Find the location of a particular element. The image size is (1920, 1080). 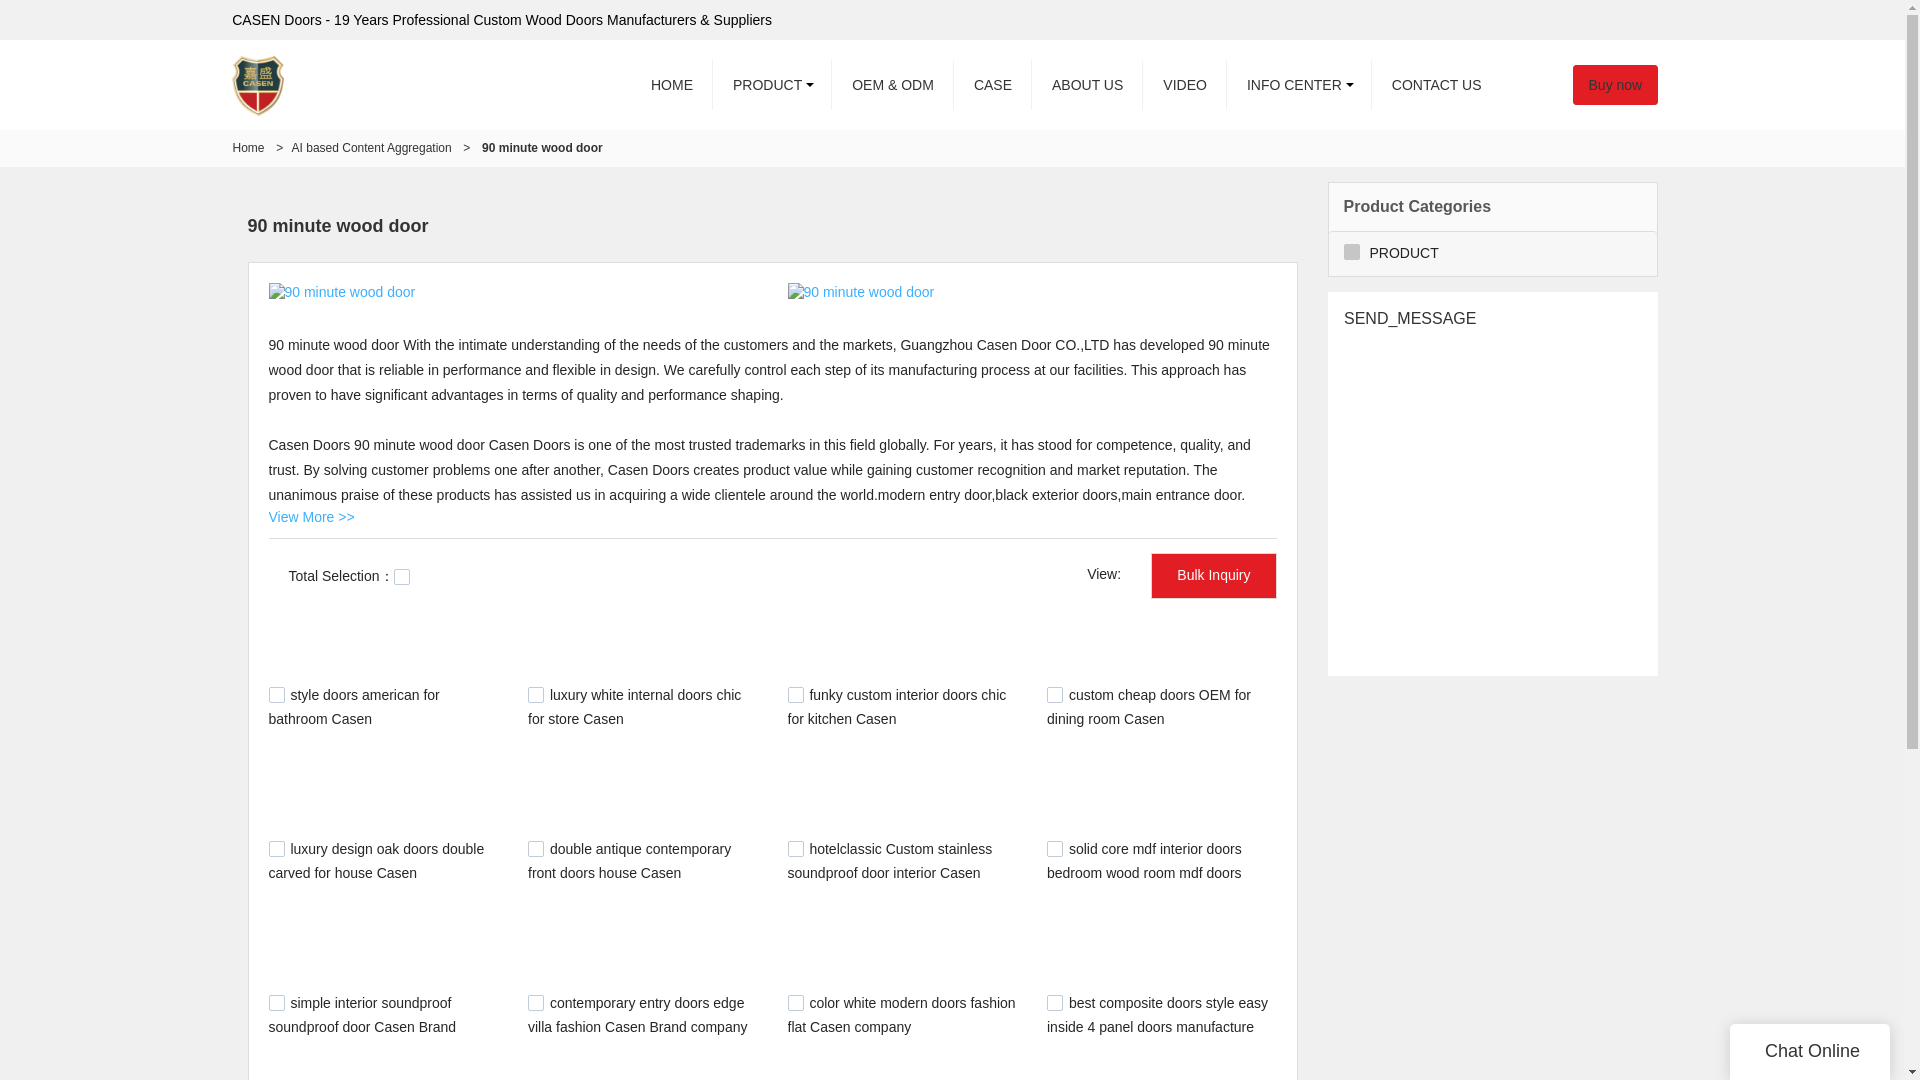

1207 is located at coordinates (796, 694).